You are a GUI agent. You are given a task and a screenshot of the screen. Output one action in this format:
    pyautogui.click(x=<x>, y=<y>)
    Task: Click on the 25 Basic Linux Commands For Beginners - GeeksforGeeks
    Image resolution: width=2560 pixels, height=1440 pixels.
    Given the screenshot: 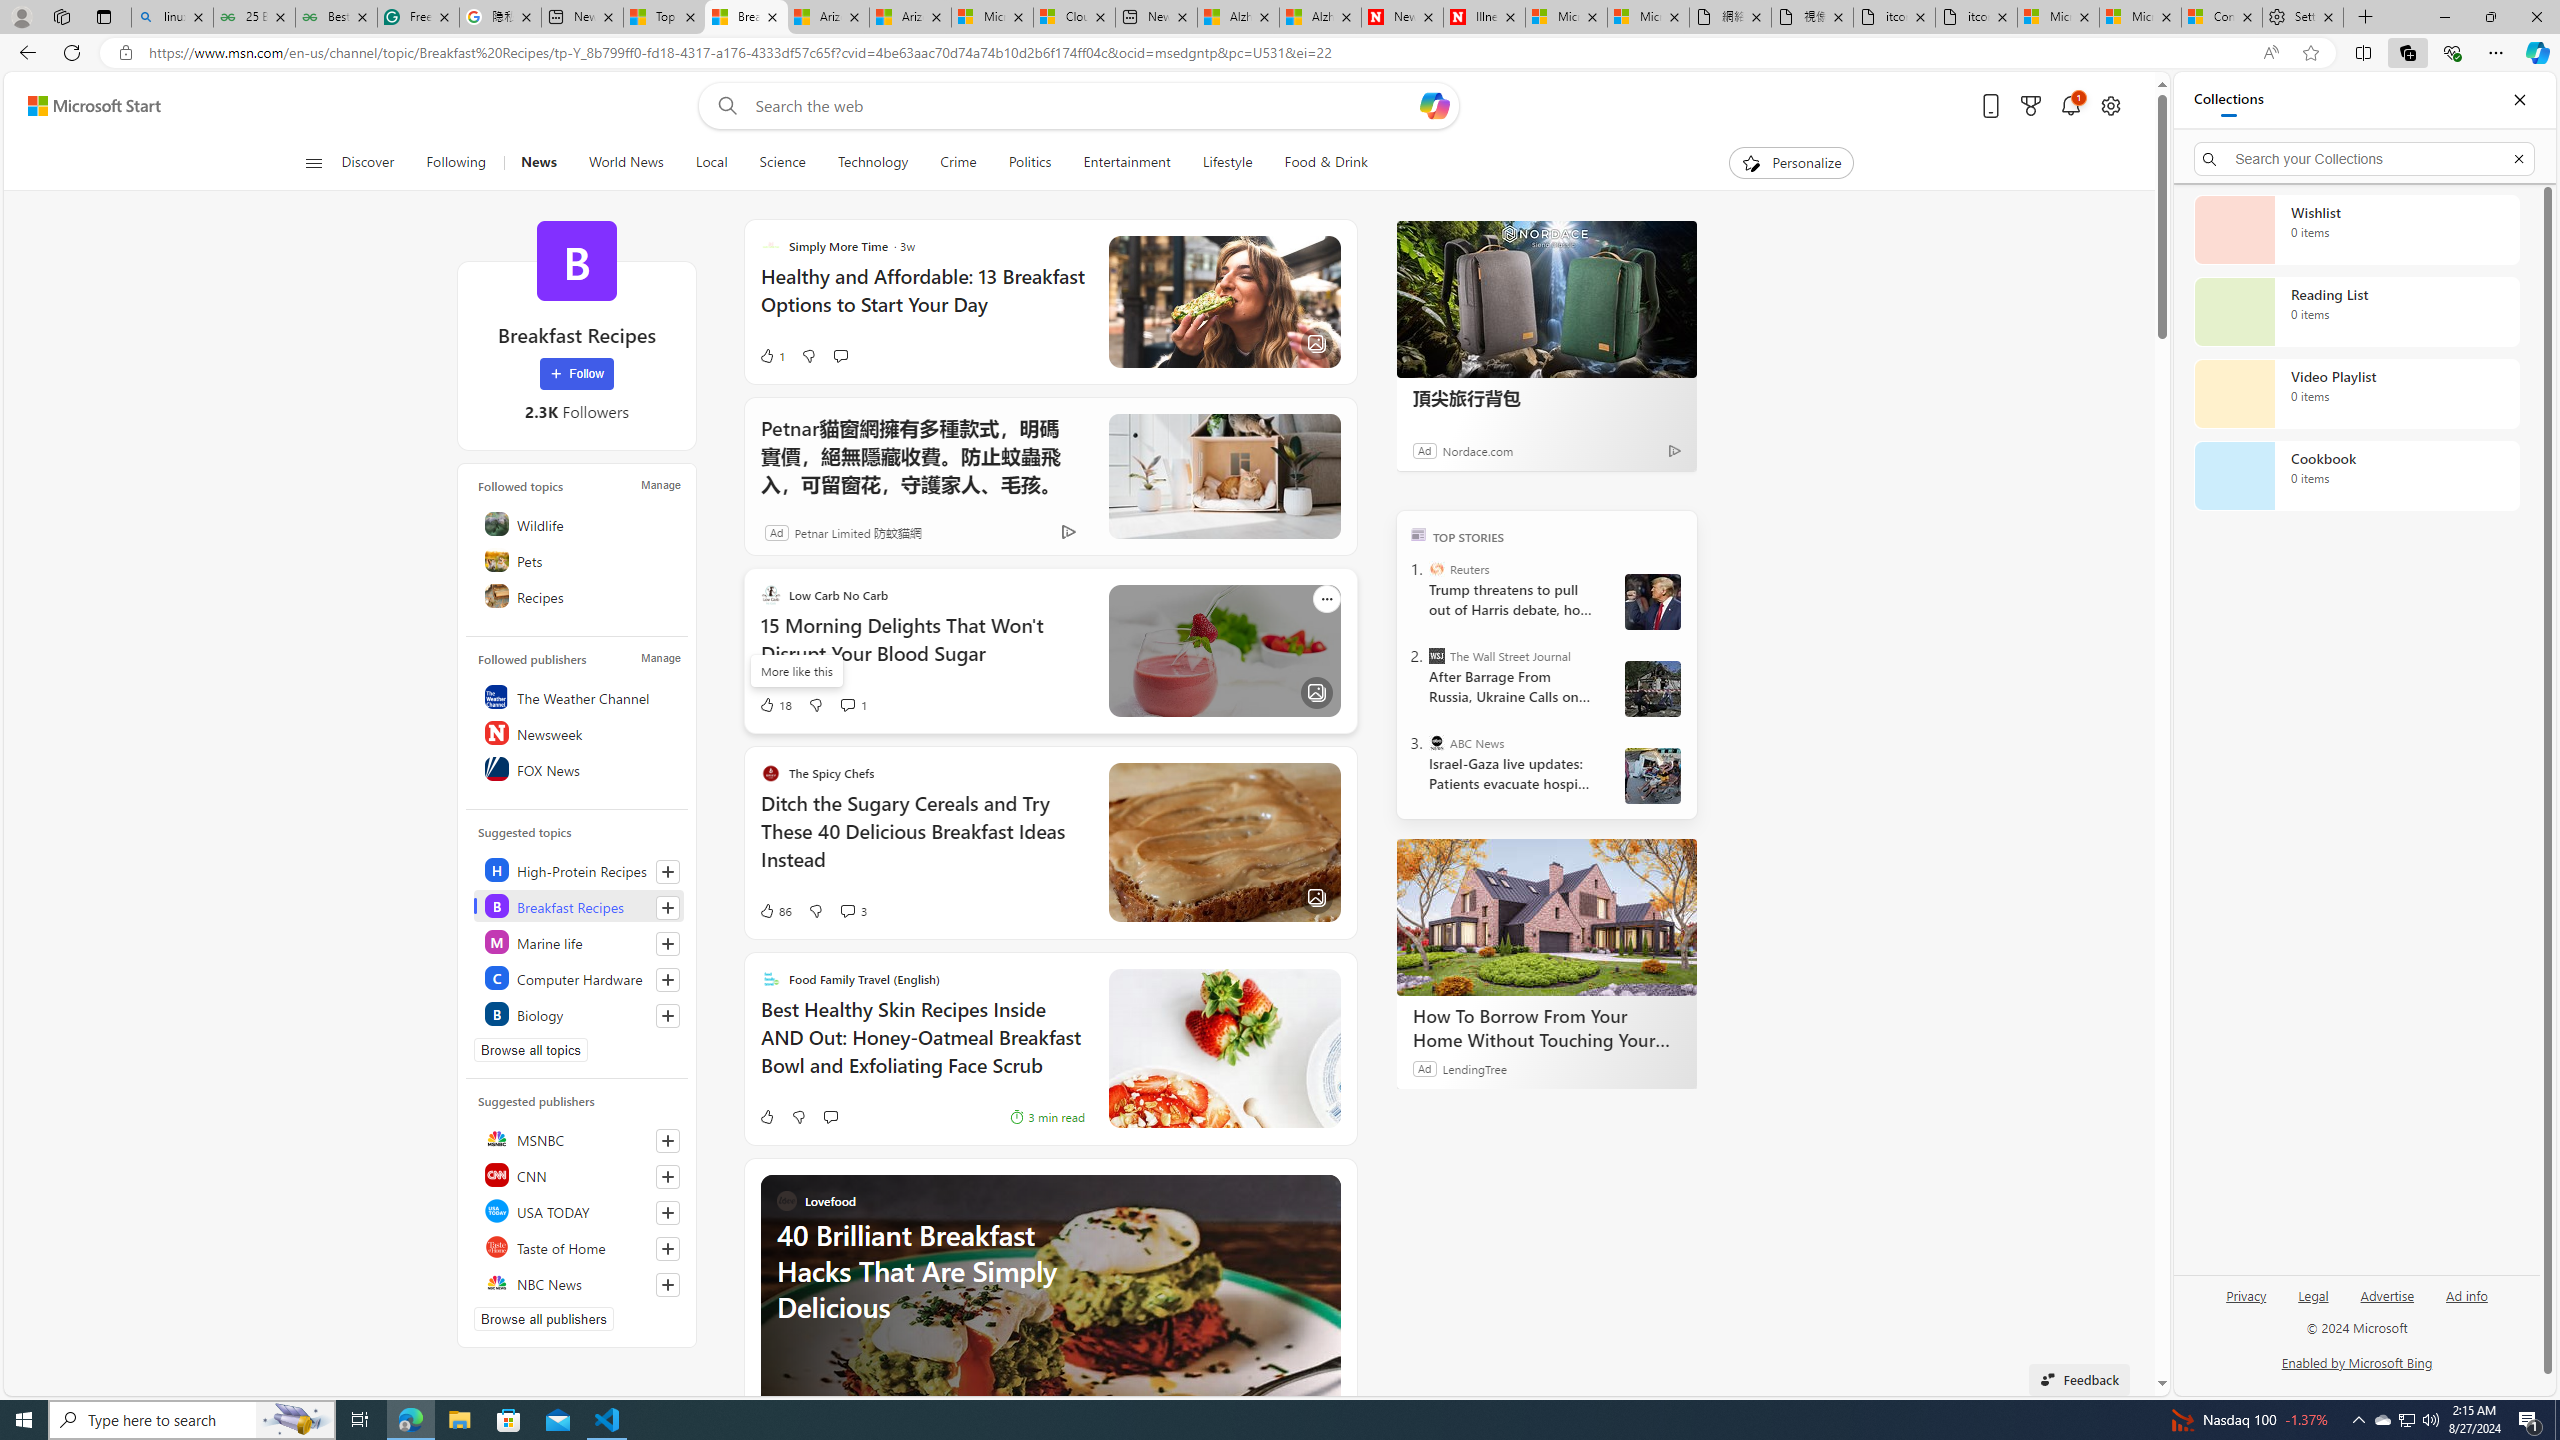 What is the action you would take?
    pyautogui.click(x=254, y=17)
    